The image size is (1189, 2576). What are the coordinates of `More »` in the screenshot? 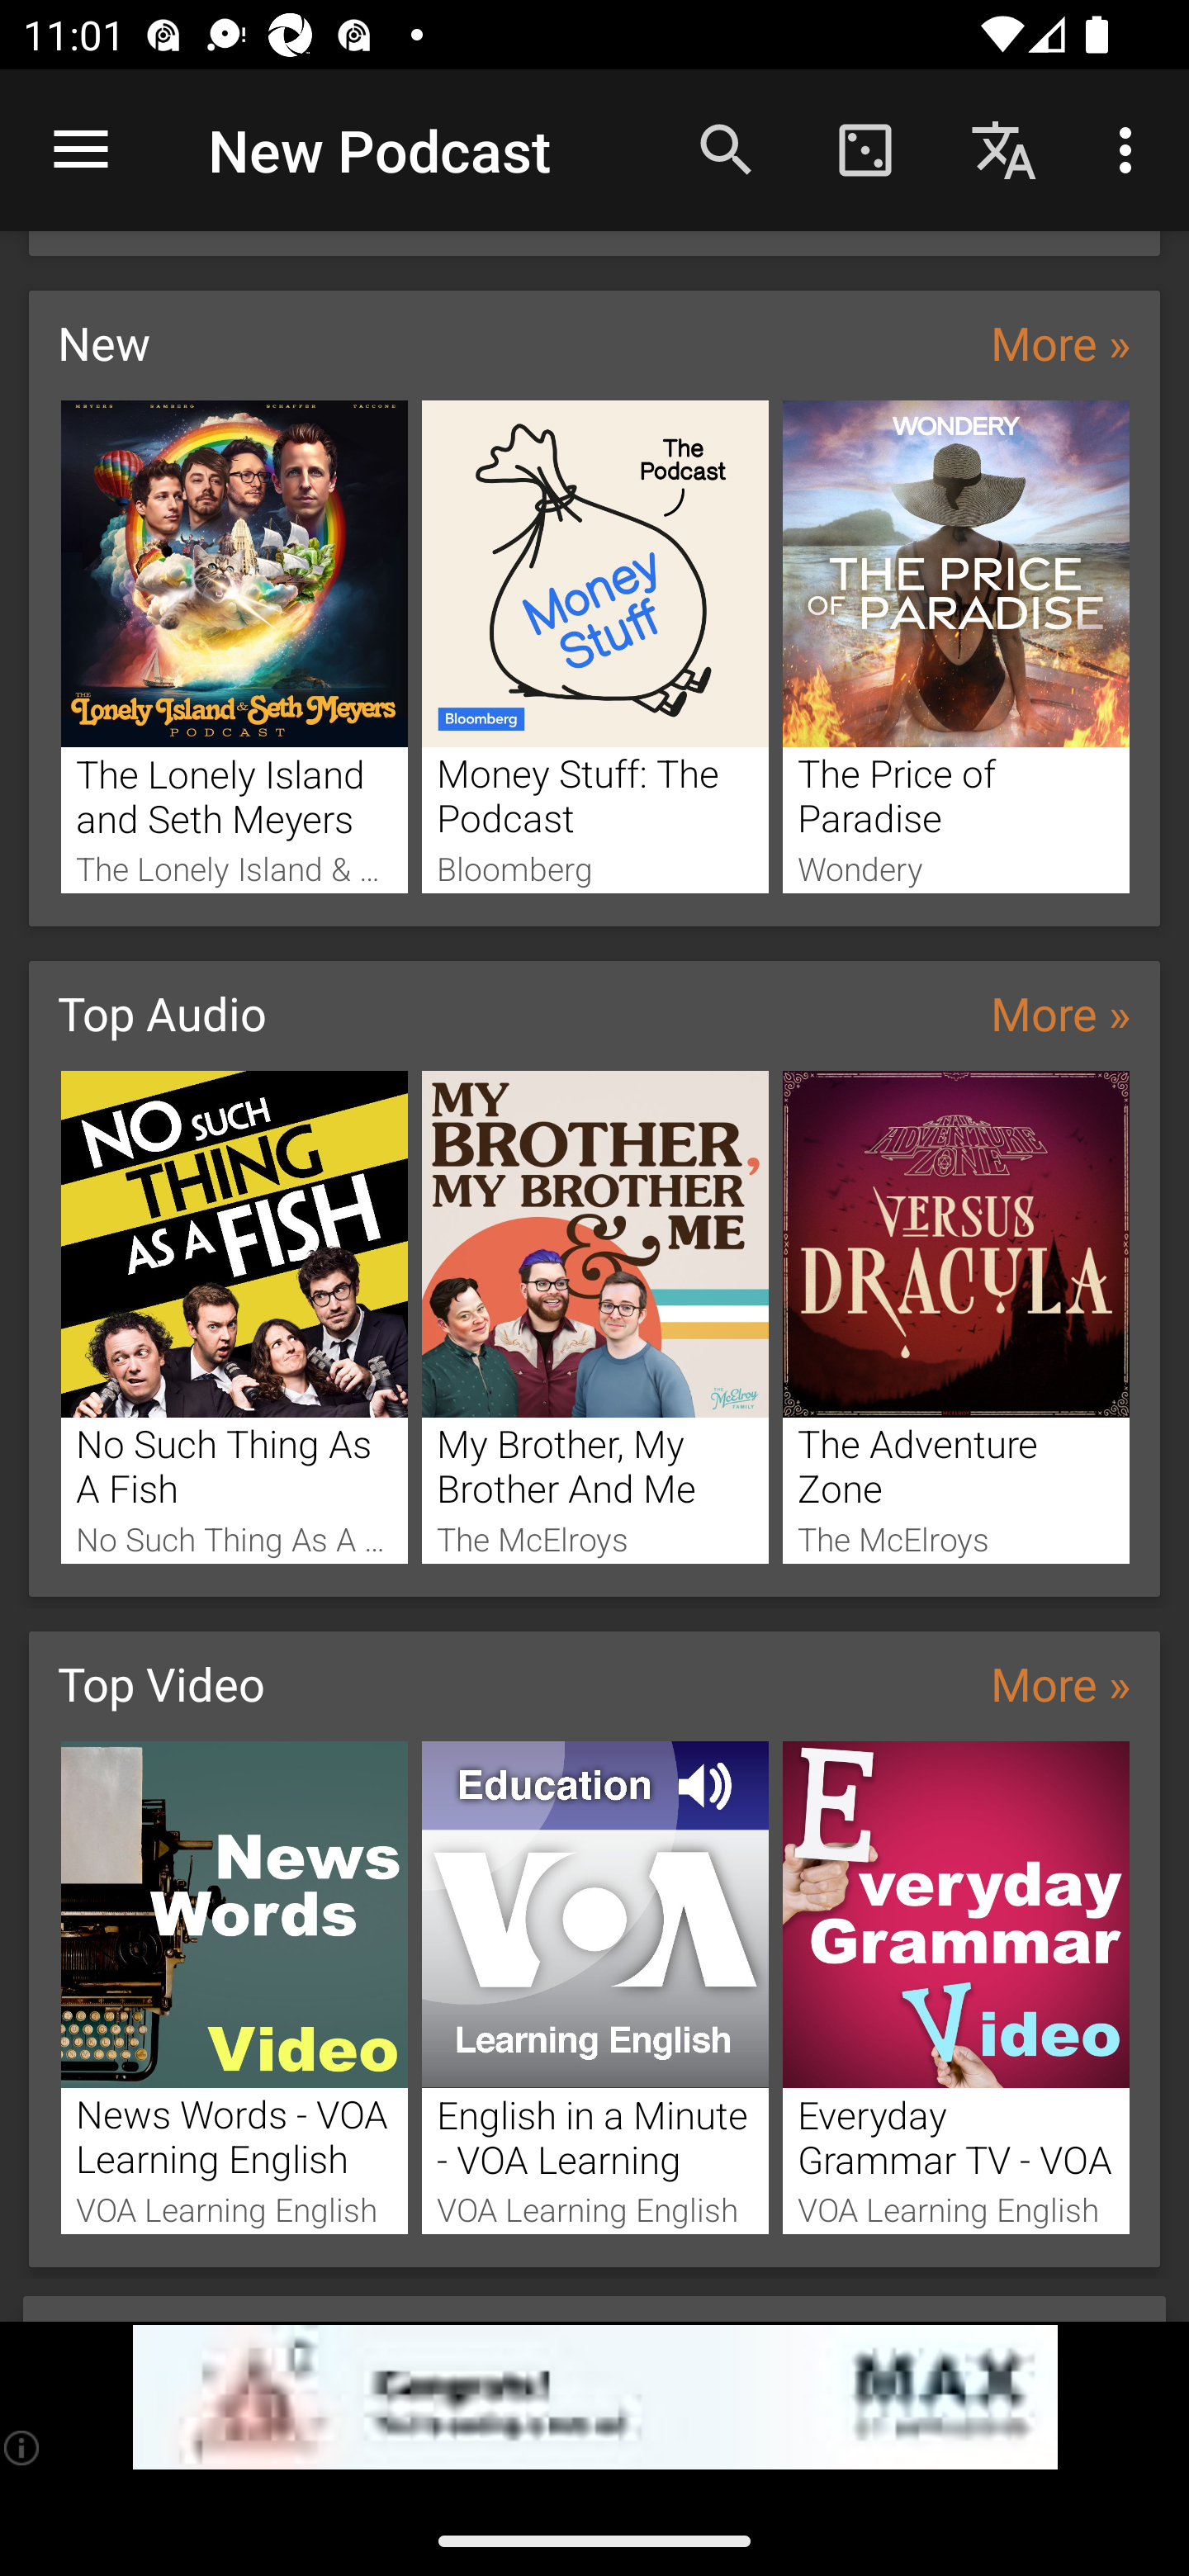 It's located at (1060, 1683).